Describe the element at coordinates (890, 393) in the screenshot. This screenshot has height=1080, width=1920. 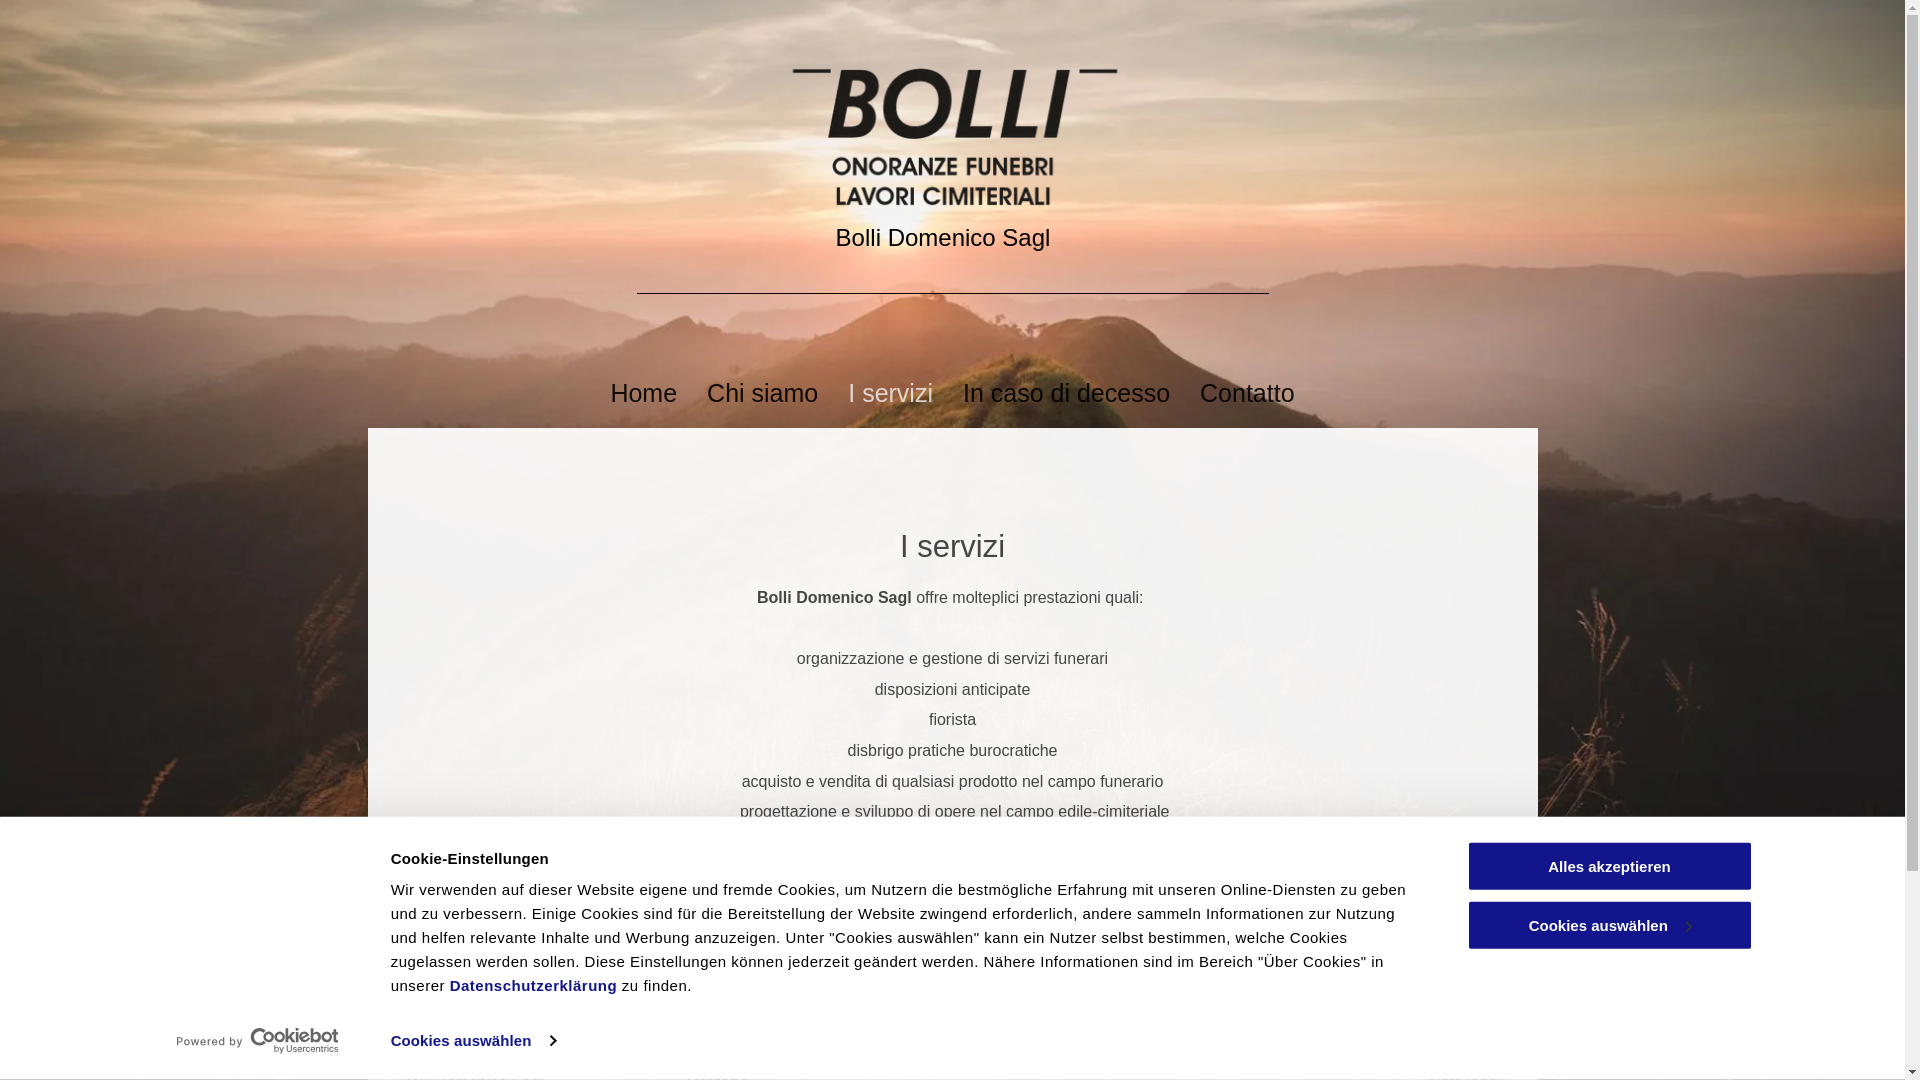
I see `I servizi` at that location.